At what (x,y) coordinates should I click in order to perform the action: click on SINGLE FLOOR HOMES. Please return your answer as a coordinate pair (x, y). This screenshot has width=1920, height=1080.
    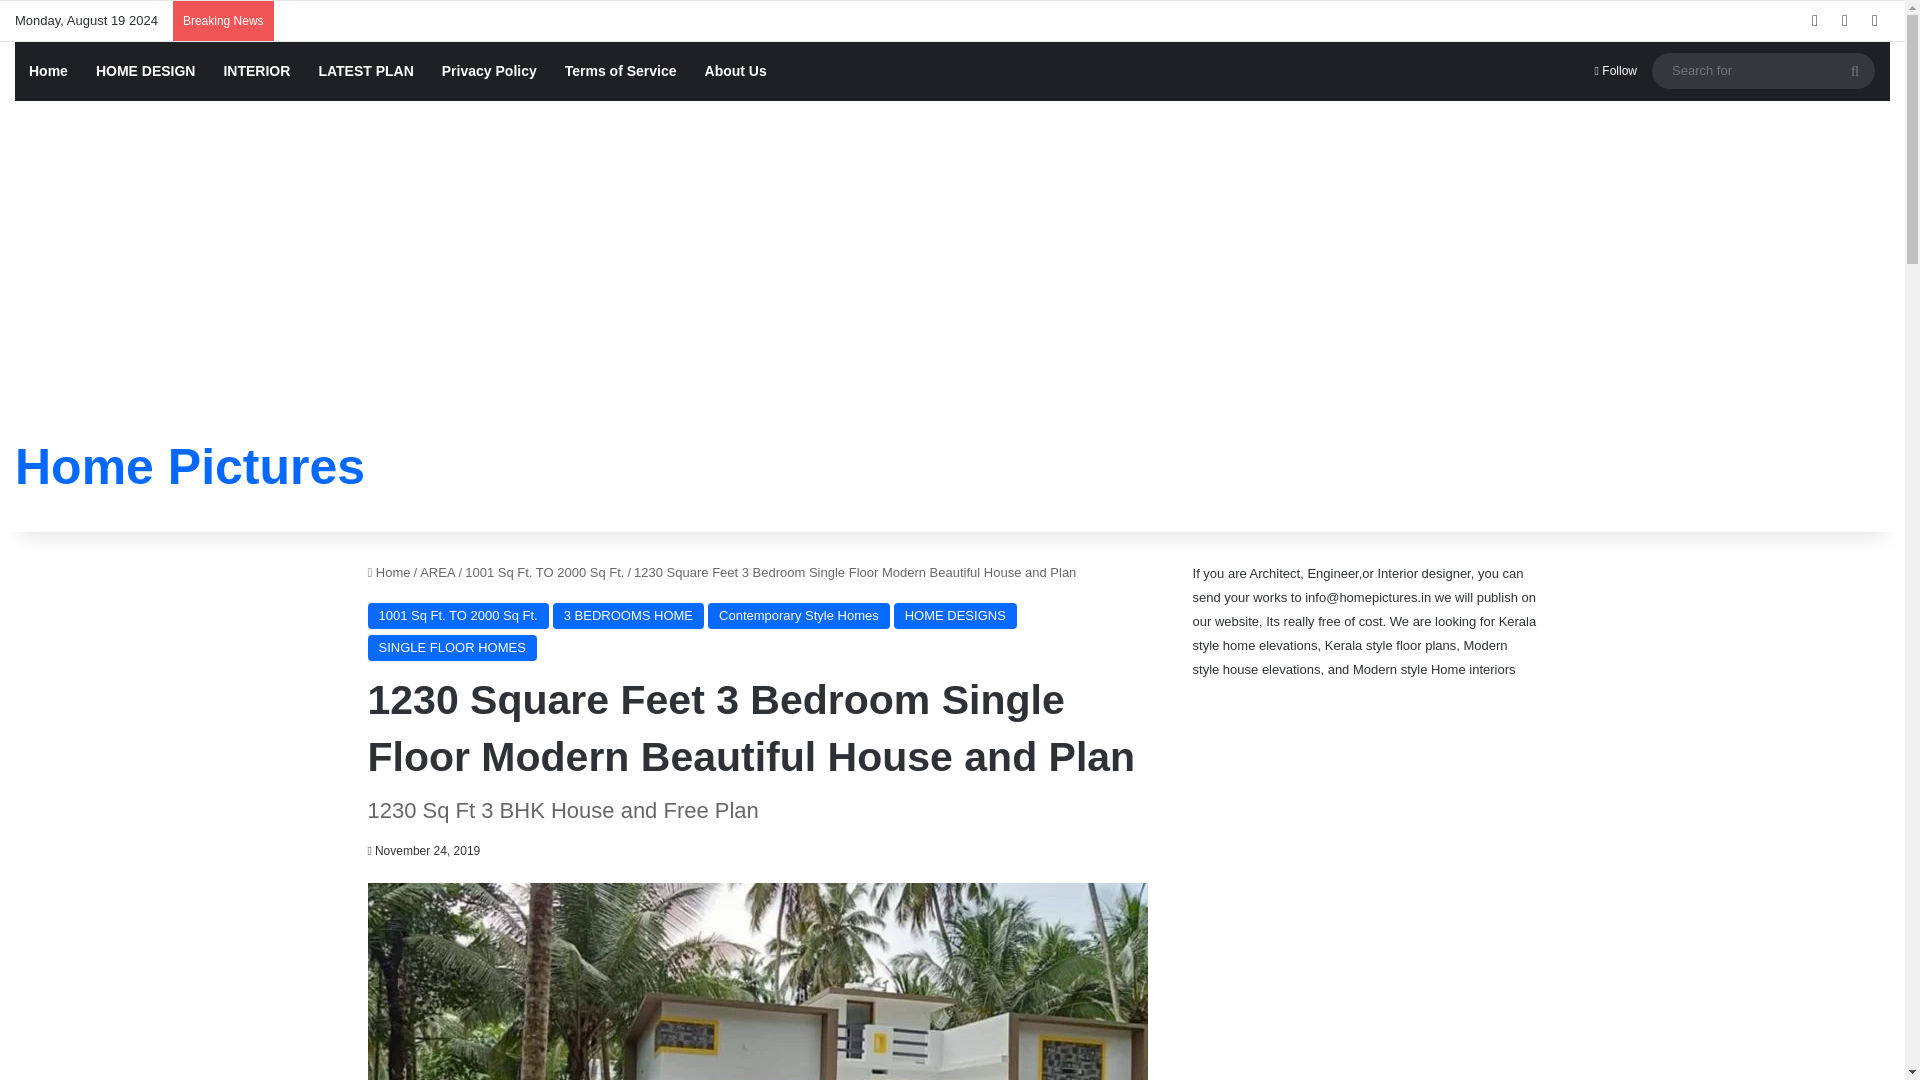
    Looking at the image, I should click on (452, 648).